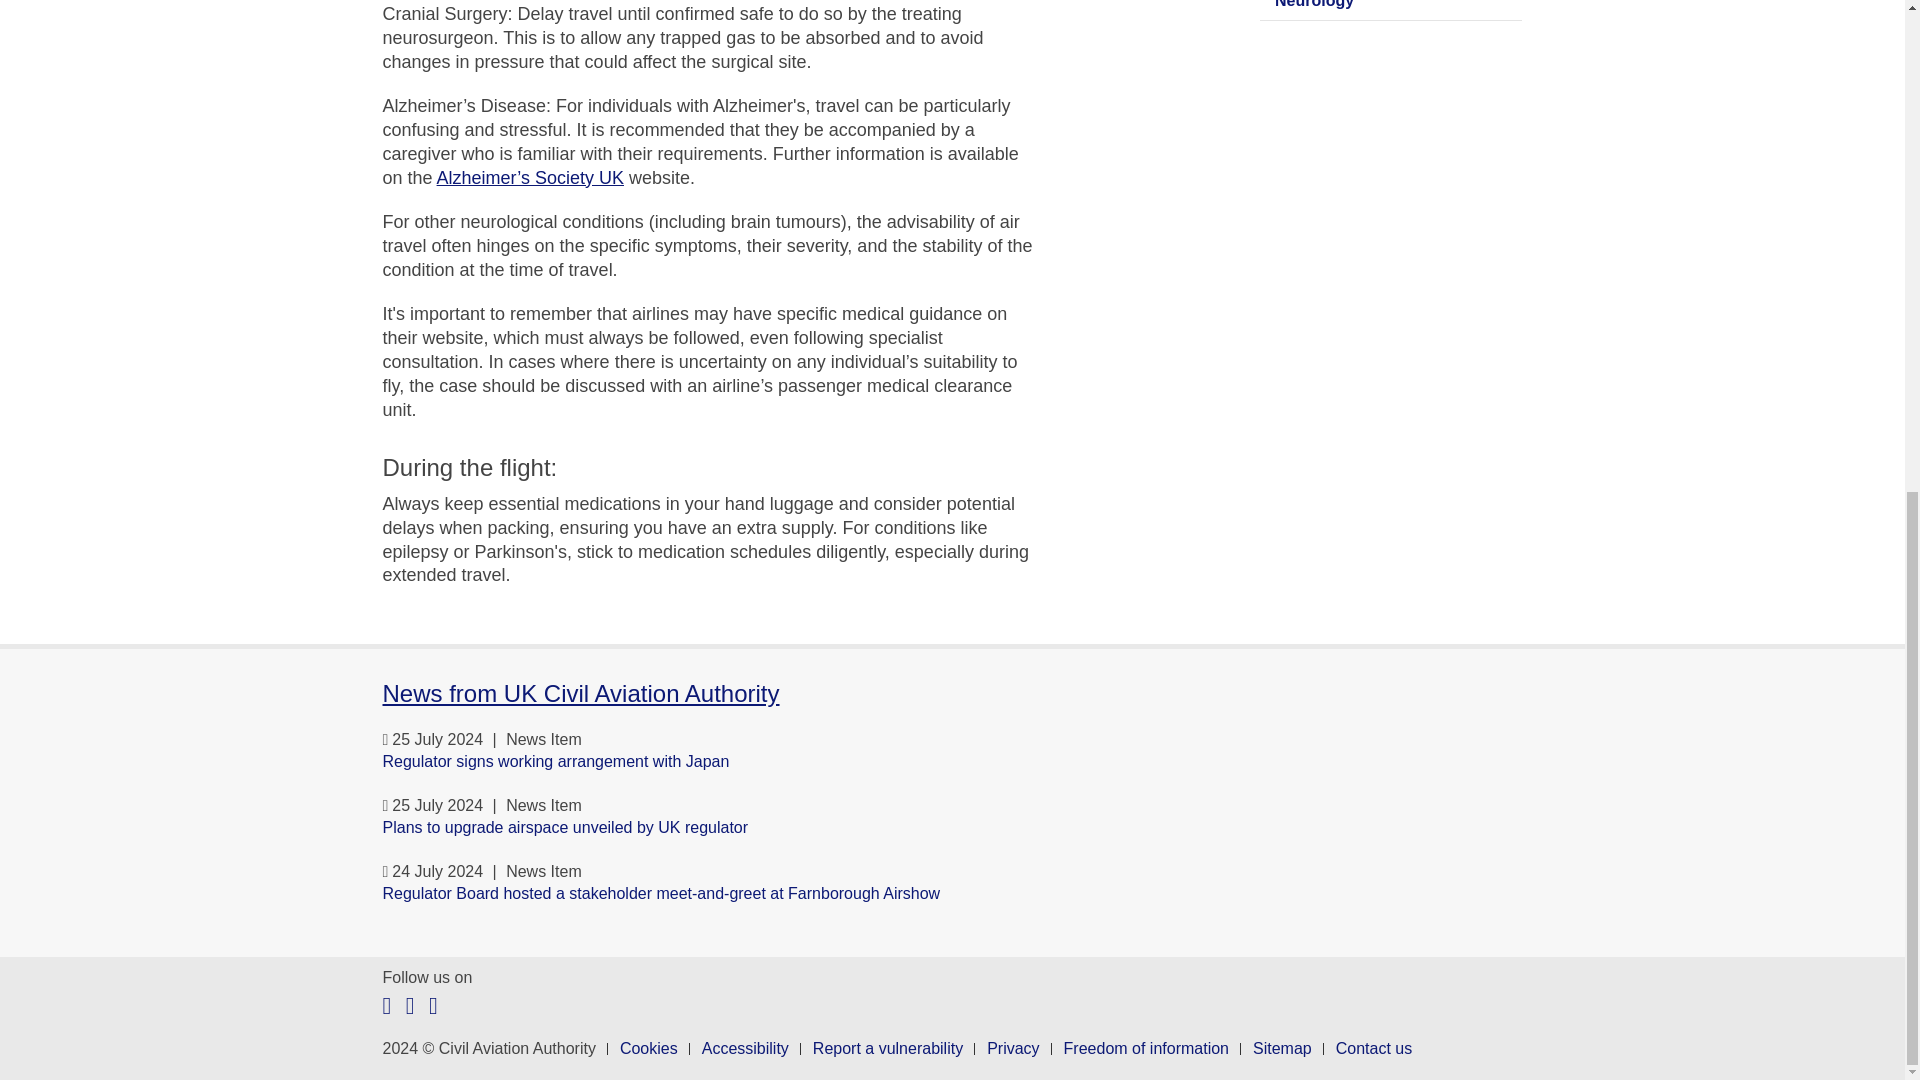 The image size is (1920, 1080). What do you see at coordinates (410, 1006) in the screenshot?
I see `Follow us on YouTube` at bounding box center [410, 1006].